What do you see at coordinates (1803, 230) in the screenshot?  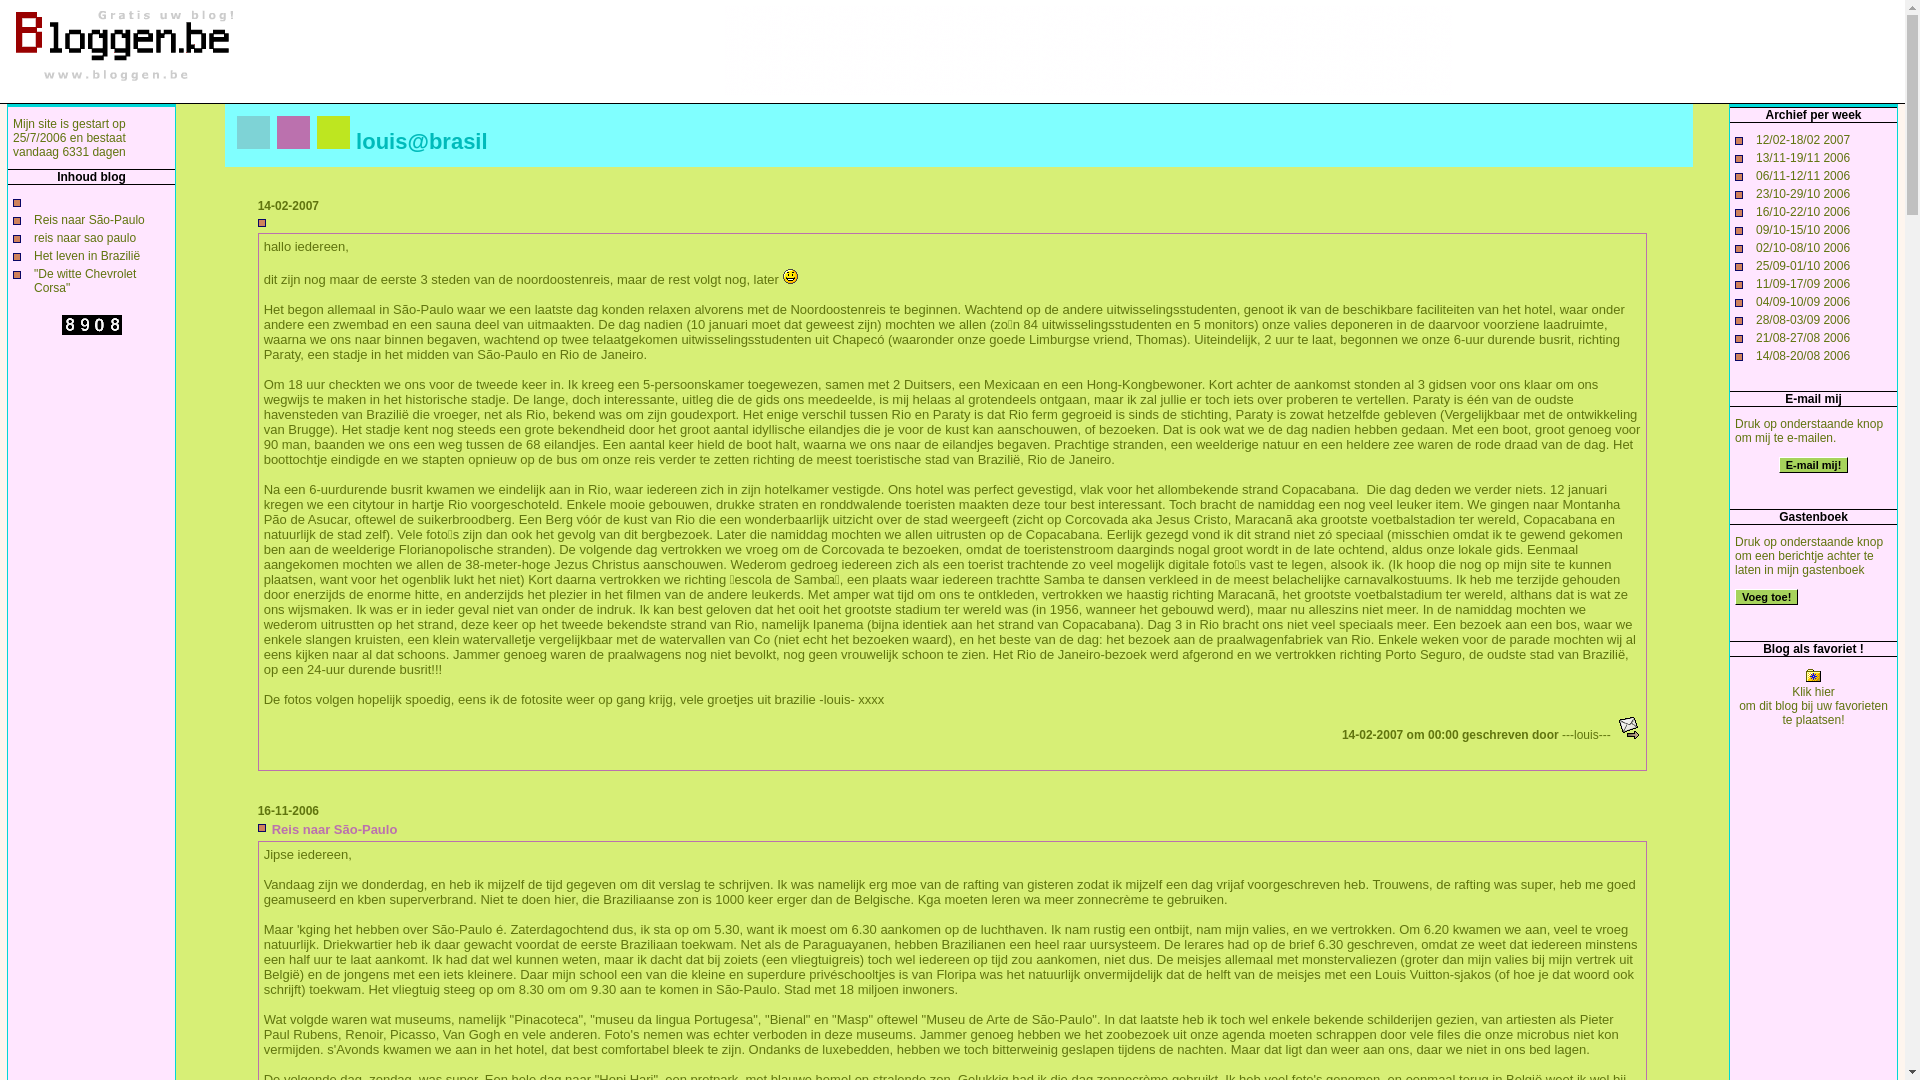 I see `09/10-15/10 2006` at bounding box center [1803, 230].